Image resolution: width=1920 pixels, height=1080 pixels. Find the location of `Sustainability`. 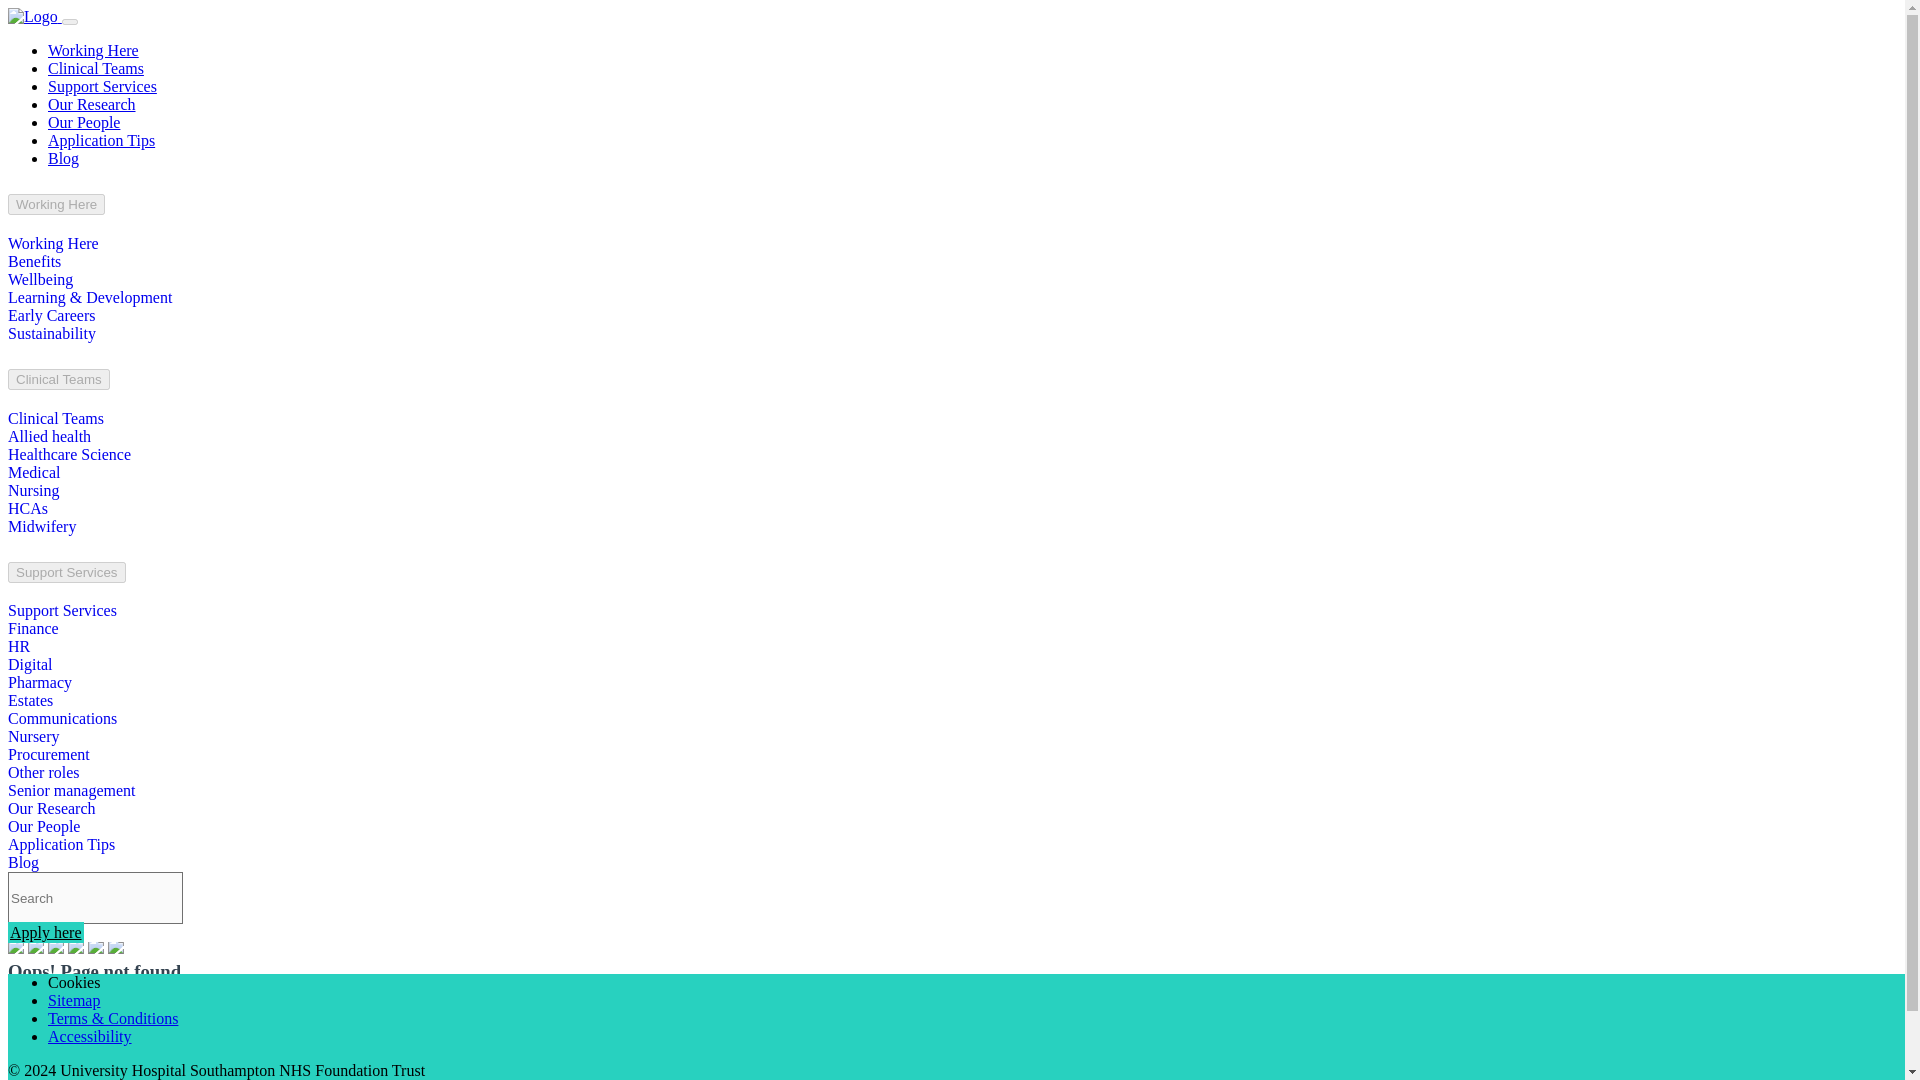

Sustainability is located at coordinates (52, 334).